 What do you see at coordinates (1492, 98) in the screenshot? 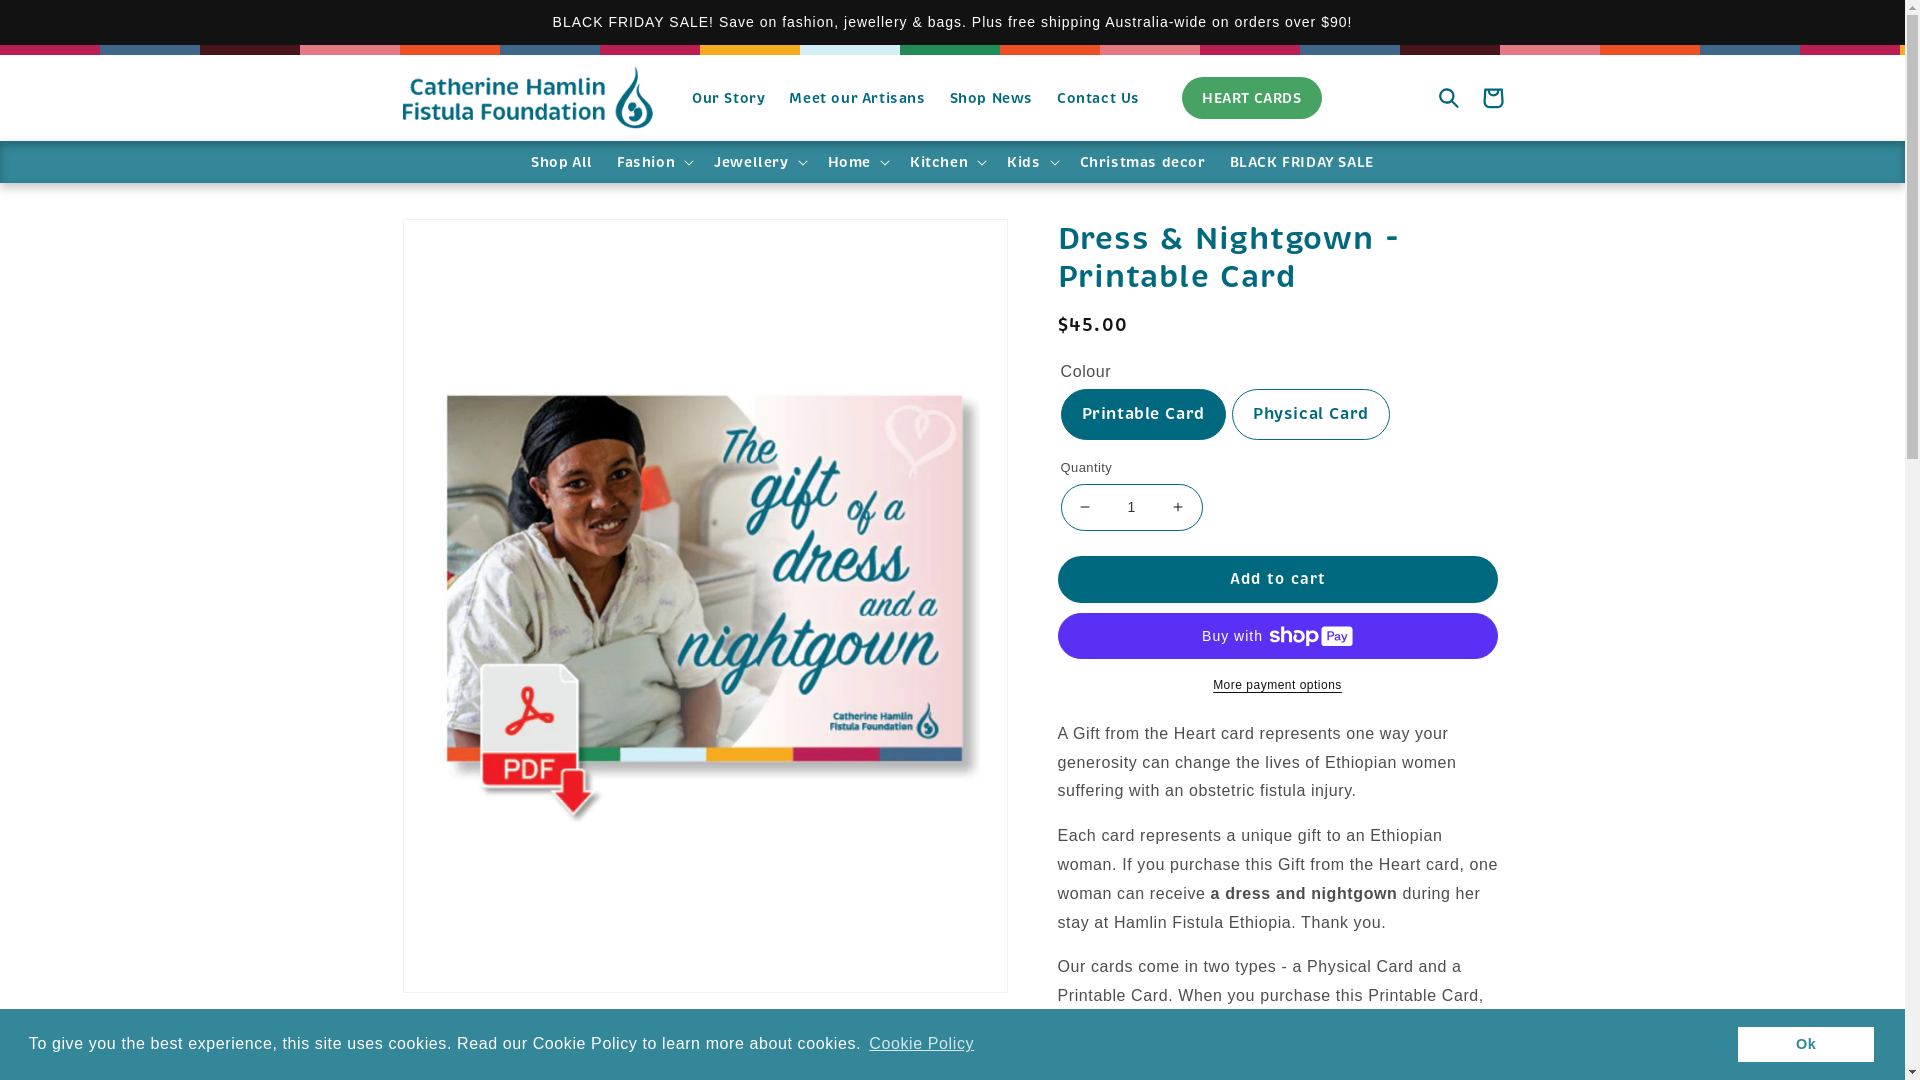
I see `Cart` at bounding box center [1492, 98].